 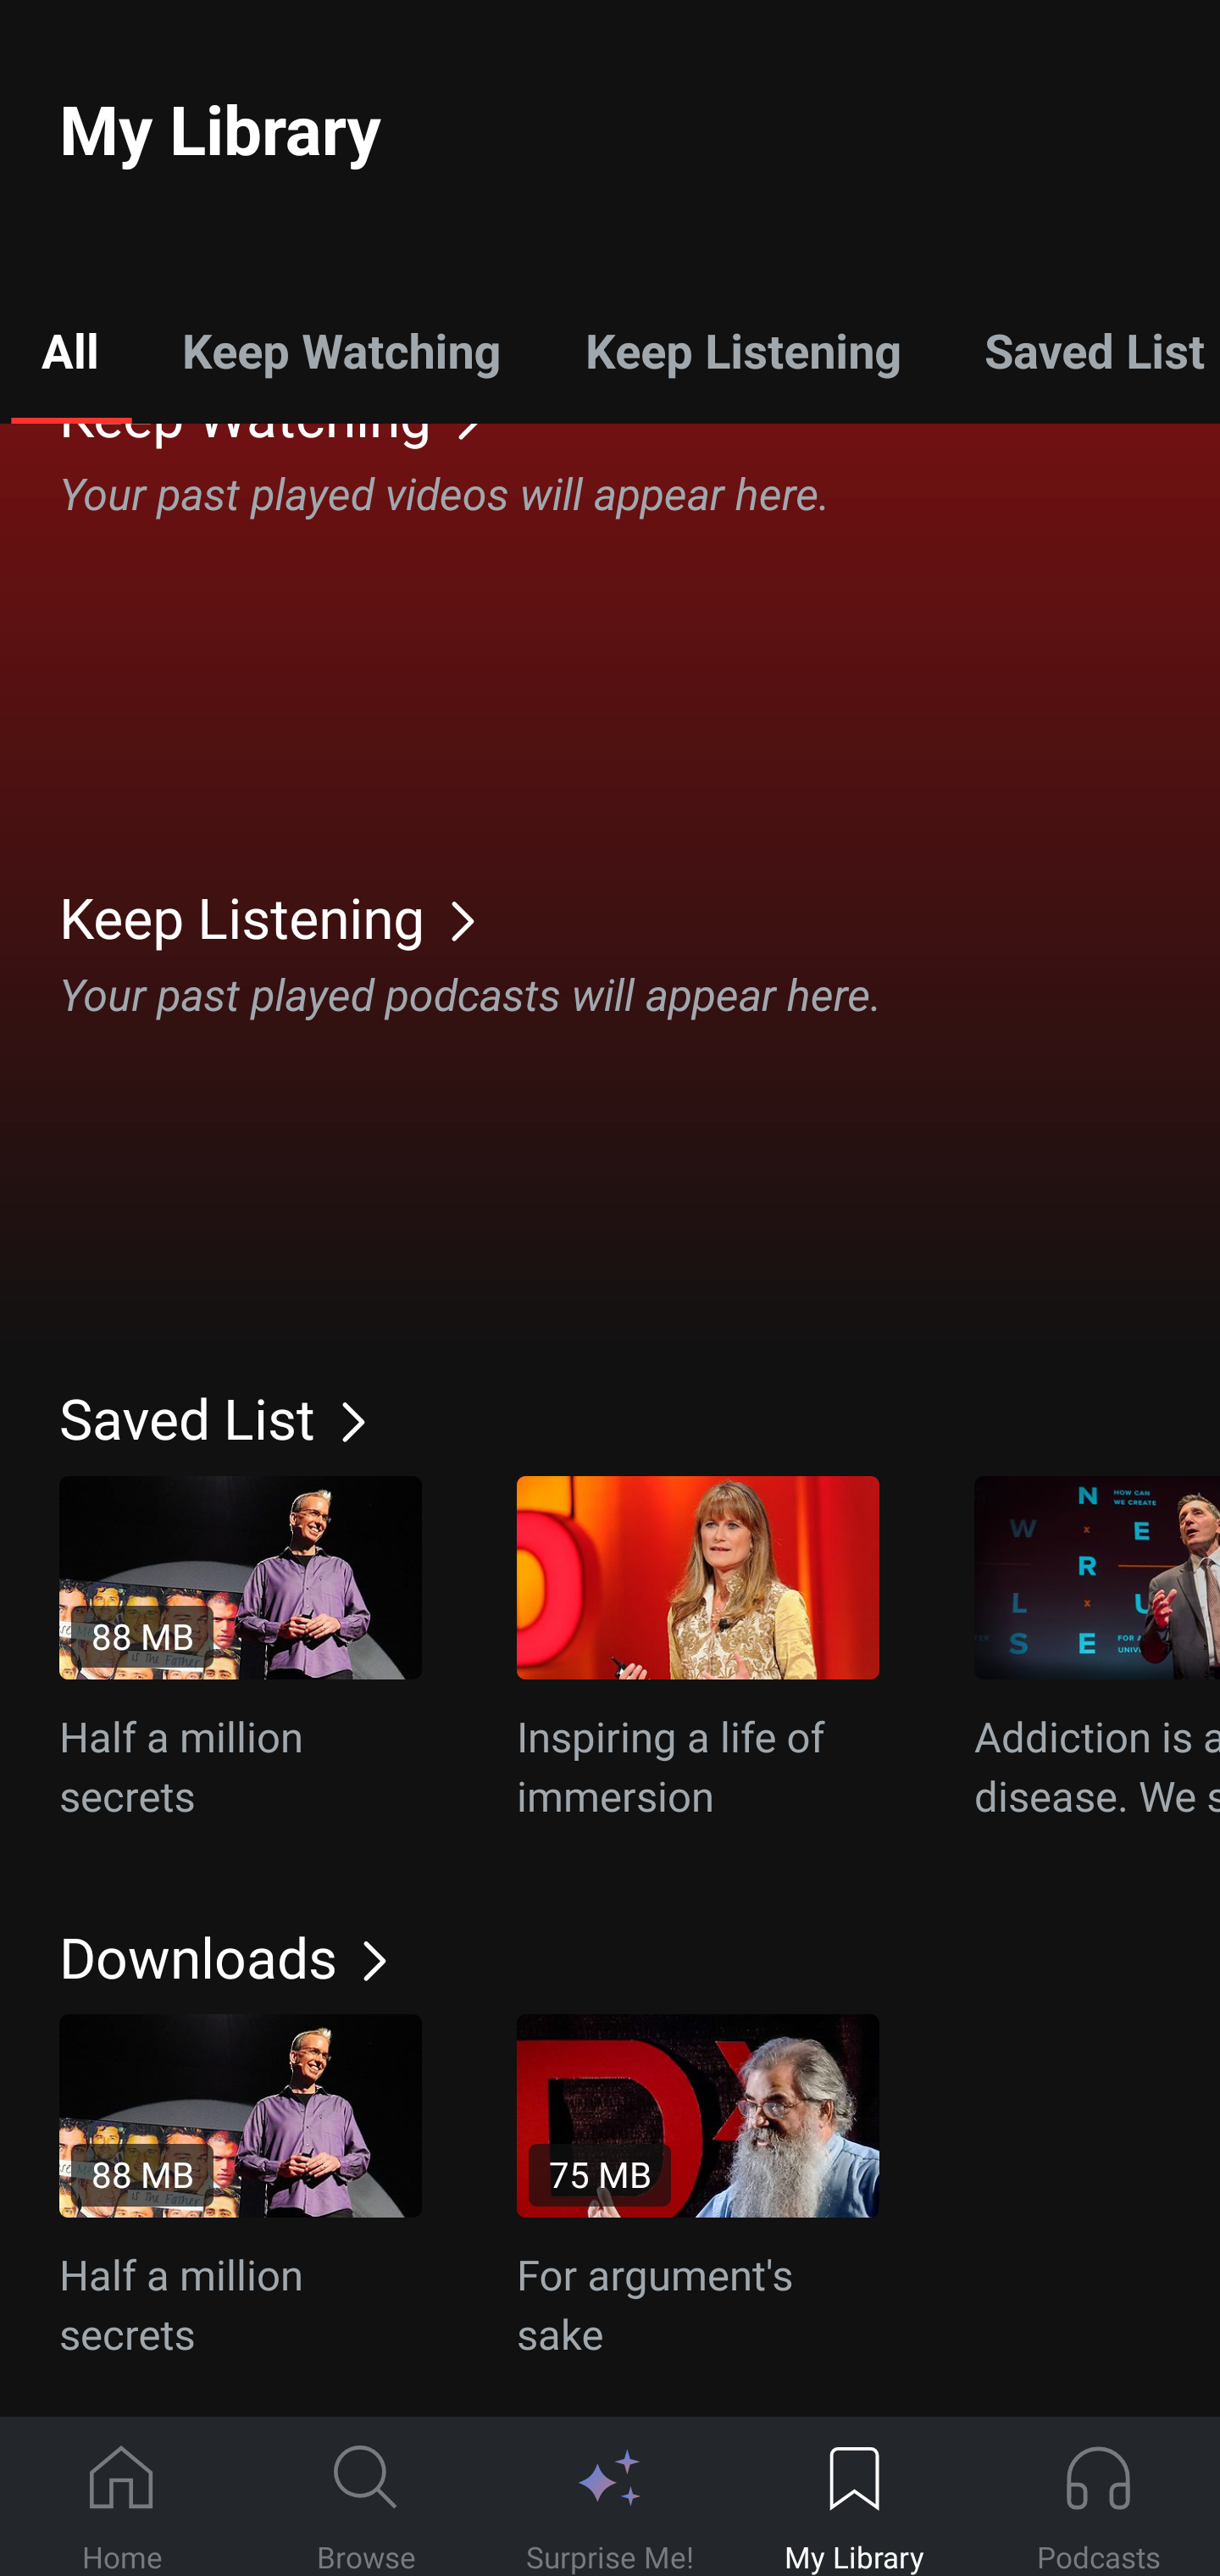 I want to click on Saved List, so click(x=640, y=1418).